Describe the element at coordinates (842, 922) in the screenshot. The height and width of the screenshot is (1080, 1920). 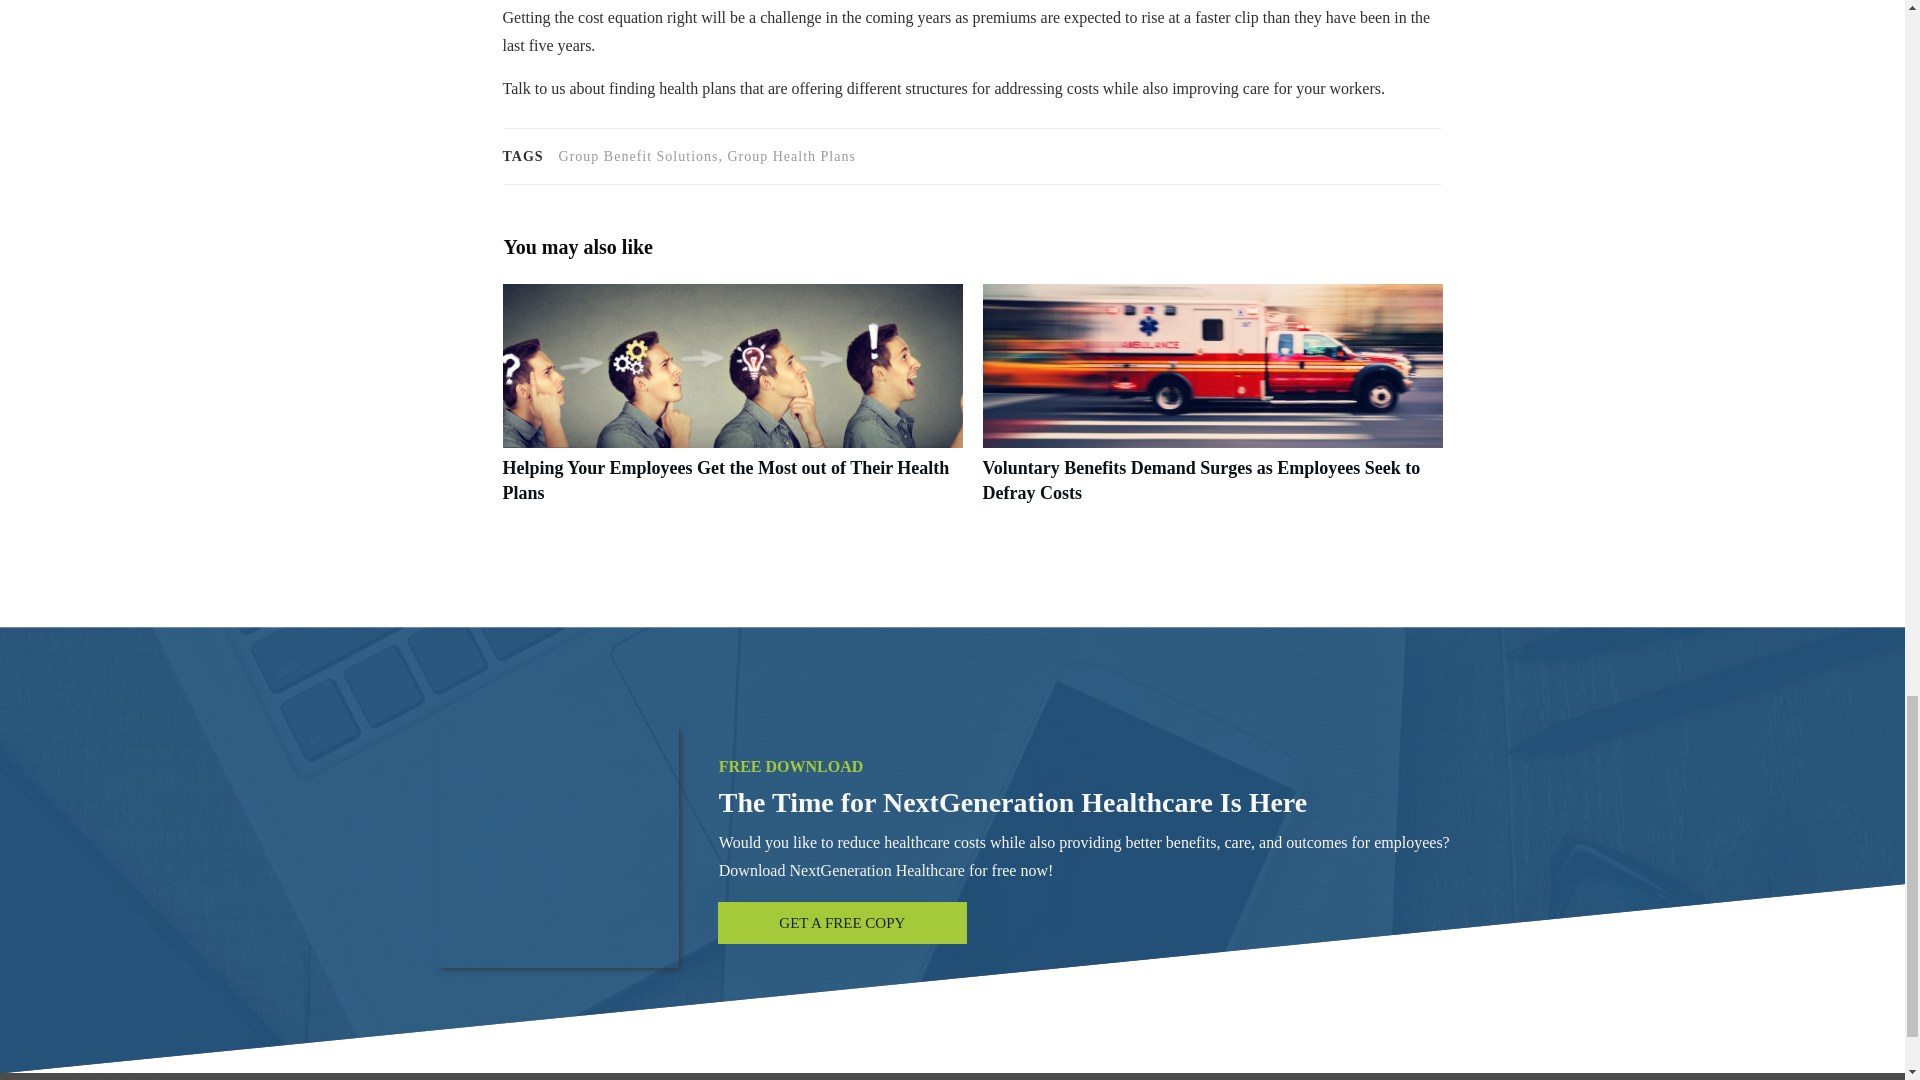
I see `GET A FREE COPY` at that location.